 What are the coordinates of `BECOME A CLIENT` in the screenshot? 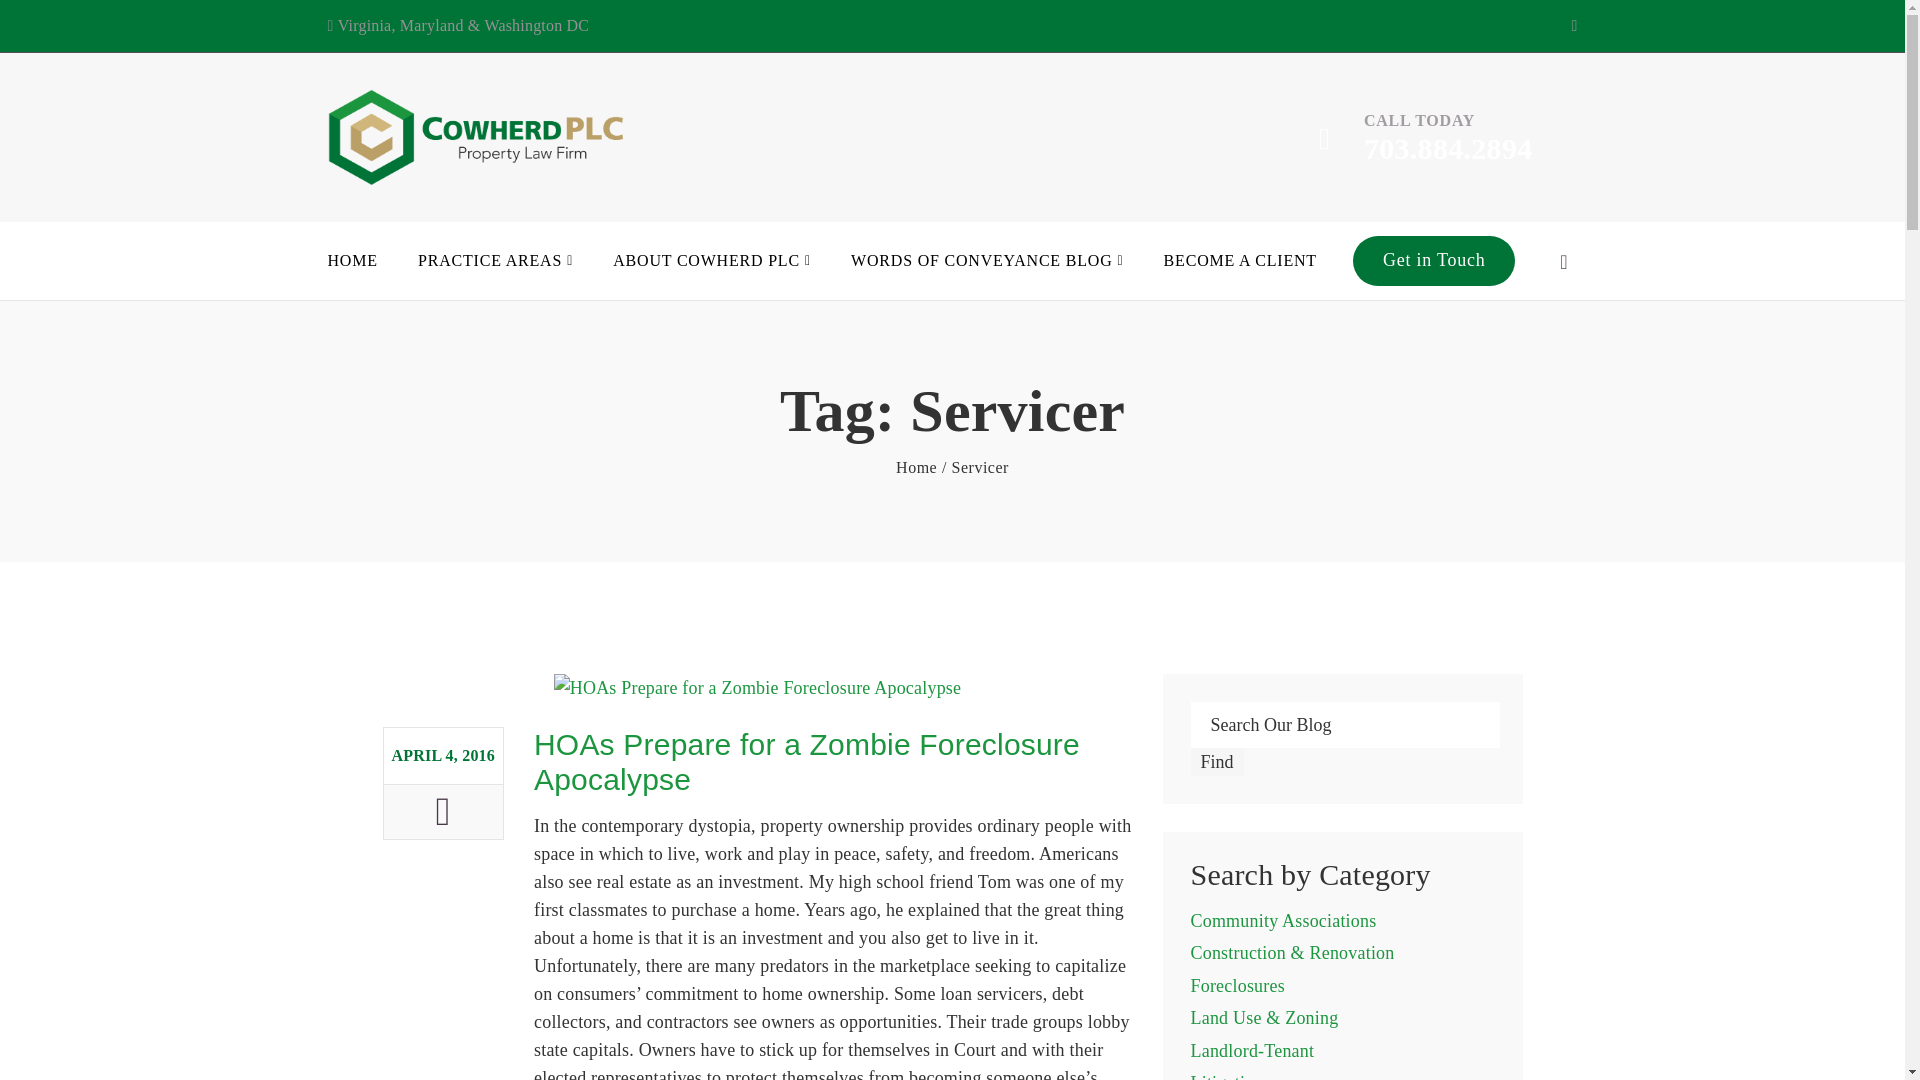 It's located at (1240, 260).